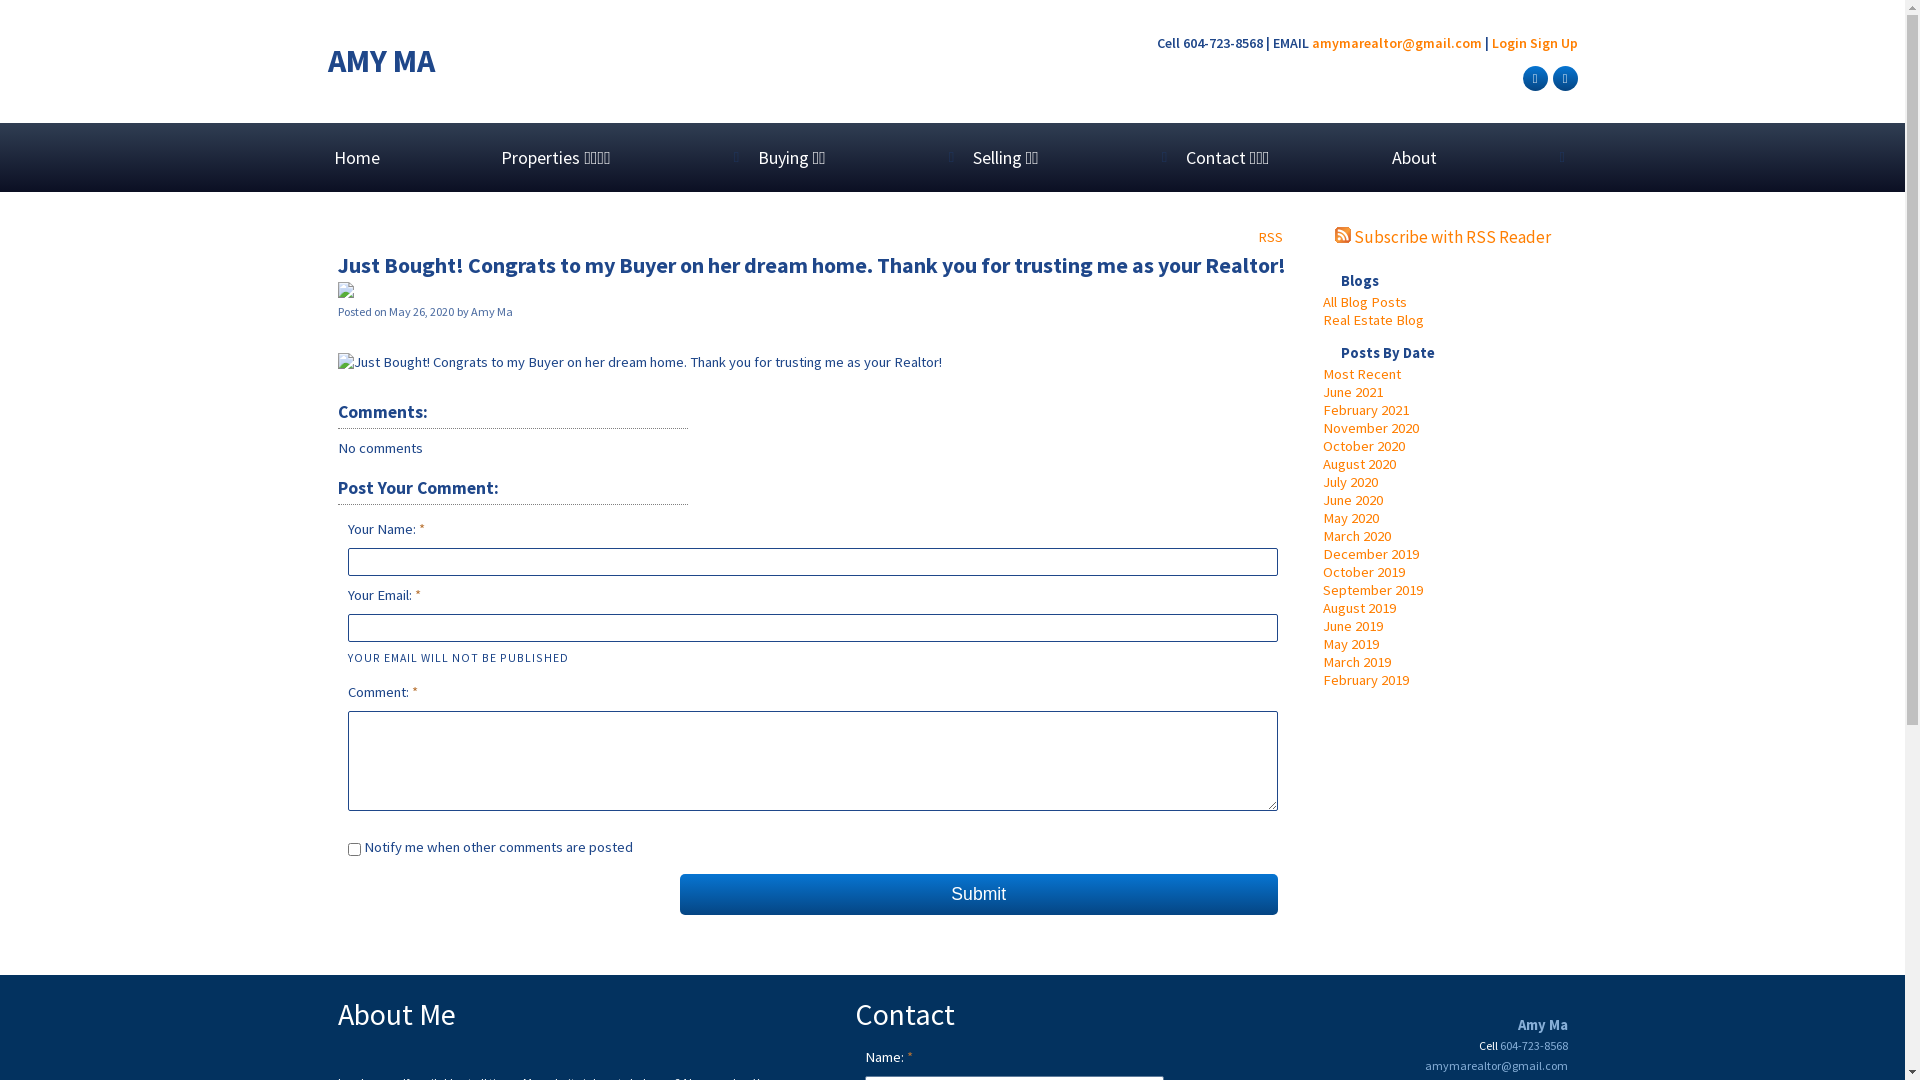  Describe the element at coordinates (1370, 554) in the screenshot. I see `December 2019` at that location.